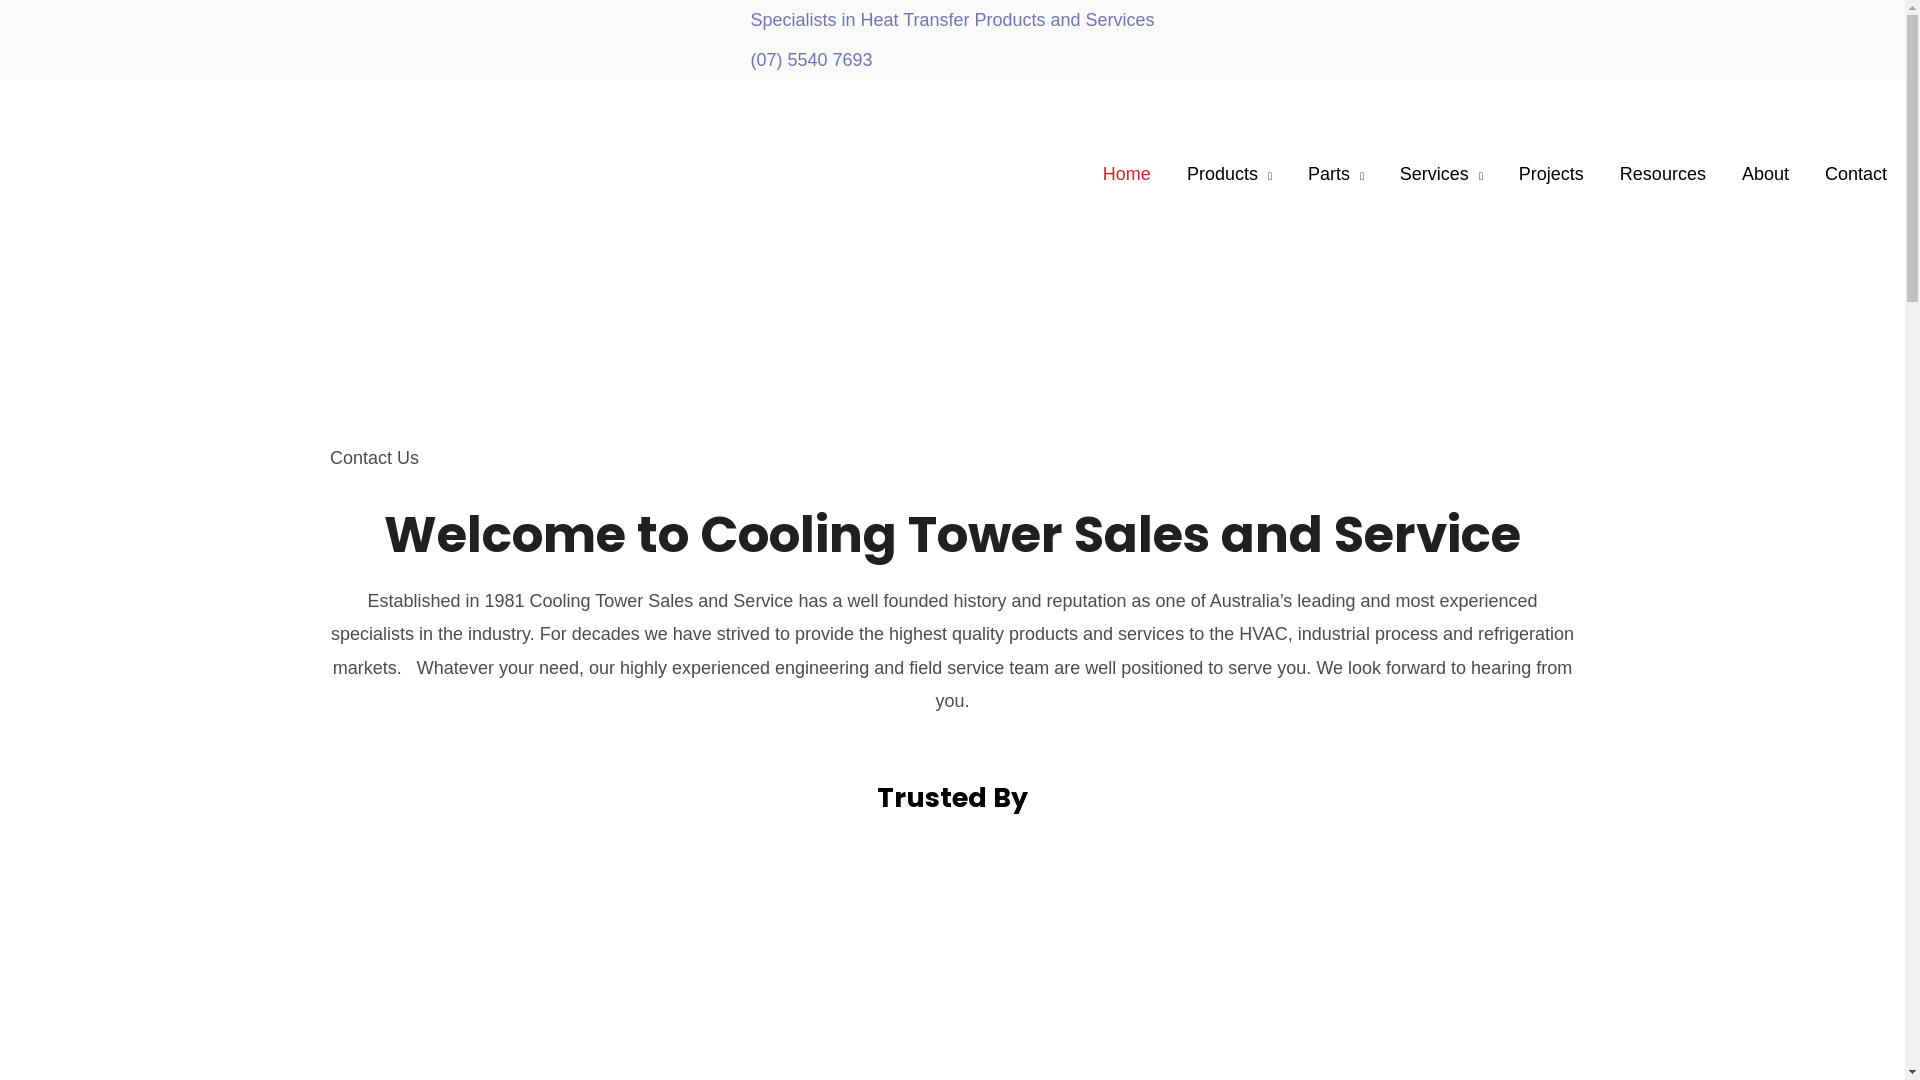 This screenshot has height=1080, width=1920. Describe the element at coordinates (1230, 174) in the screenshot. I see `Products` at that location.